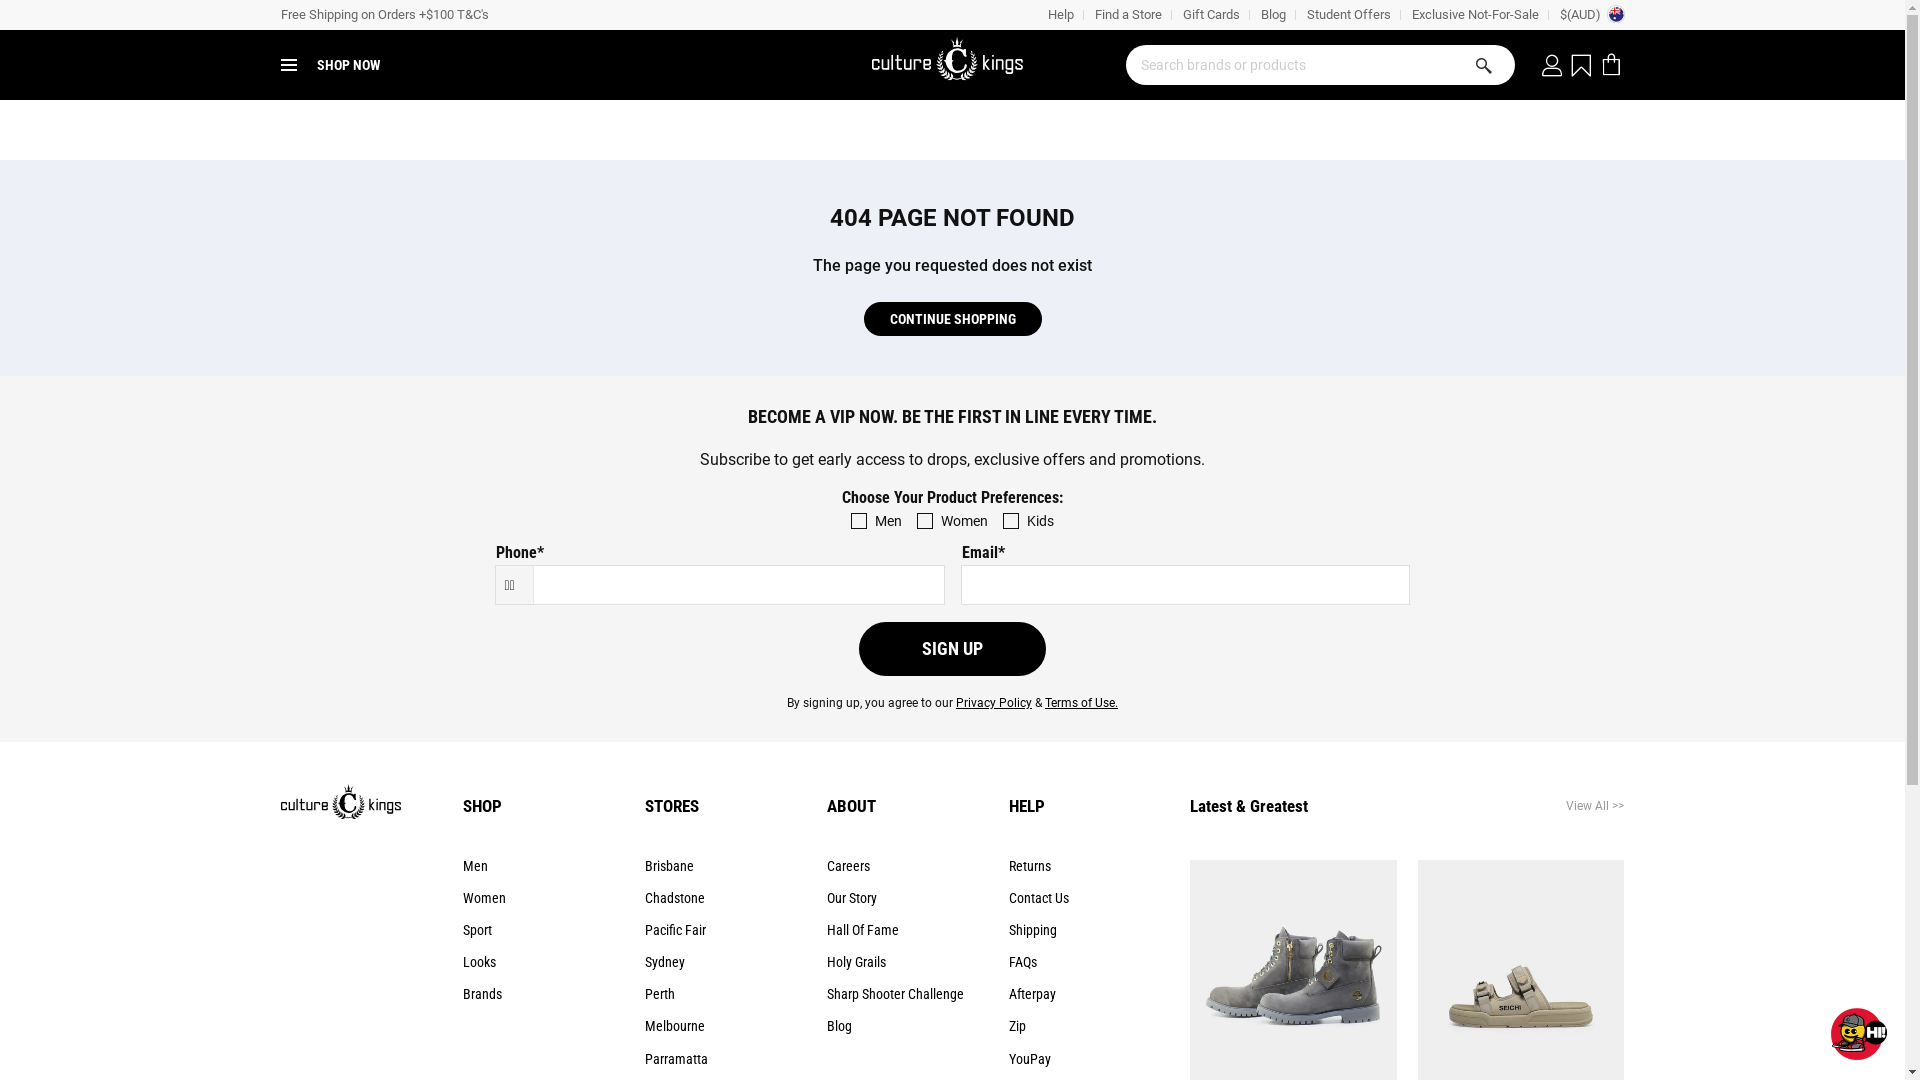 The height and width of the screenshot is (1080, 1920). Describe the element at coordinates (1522, 806) in the screenshot. I see `View All >>` at that location.